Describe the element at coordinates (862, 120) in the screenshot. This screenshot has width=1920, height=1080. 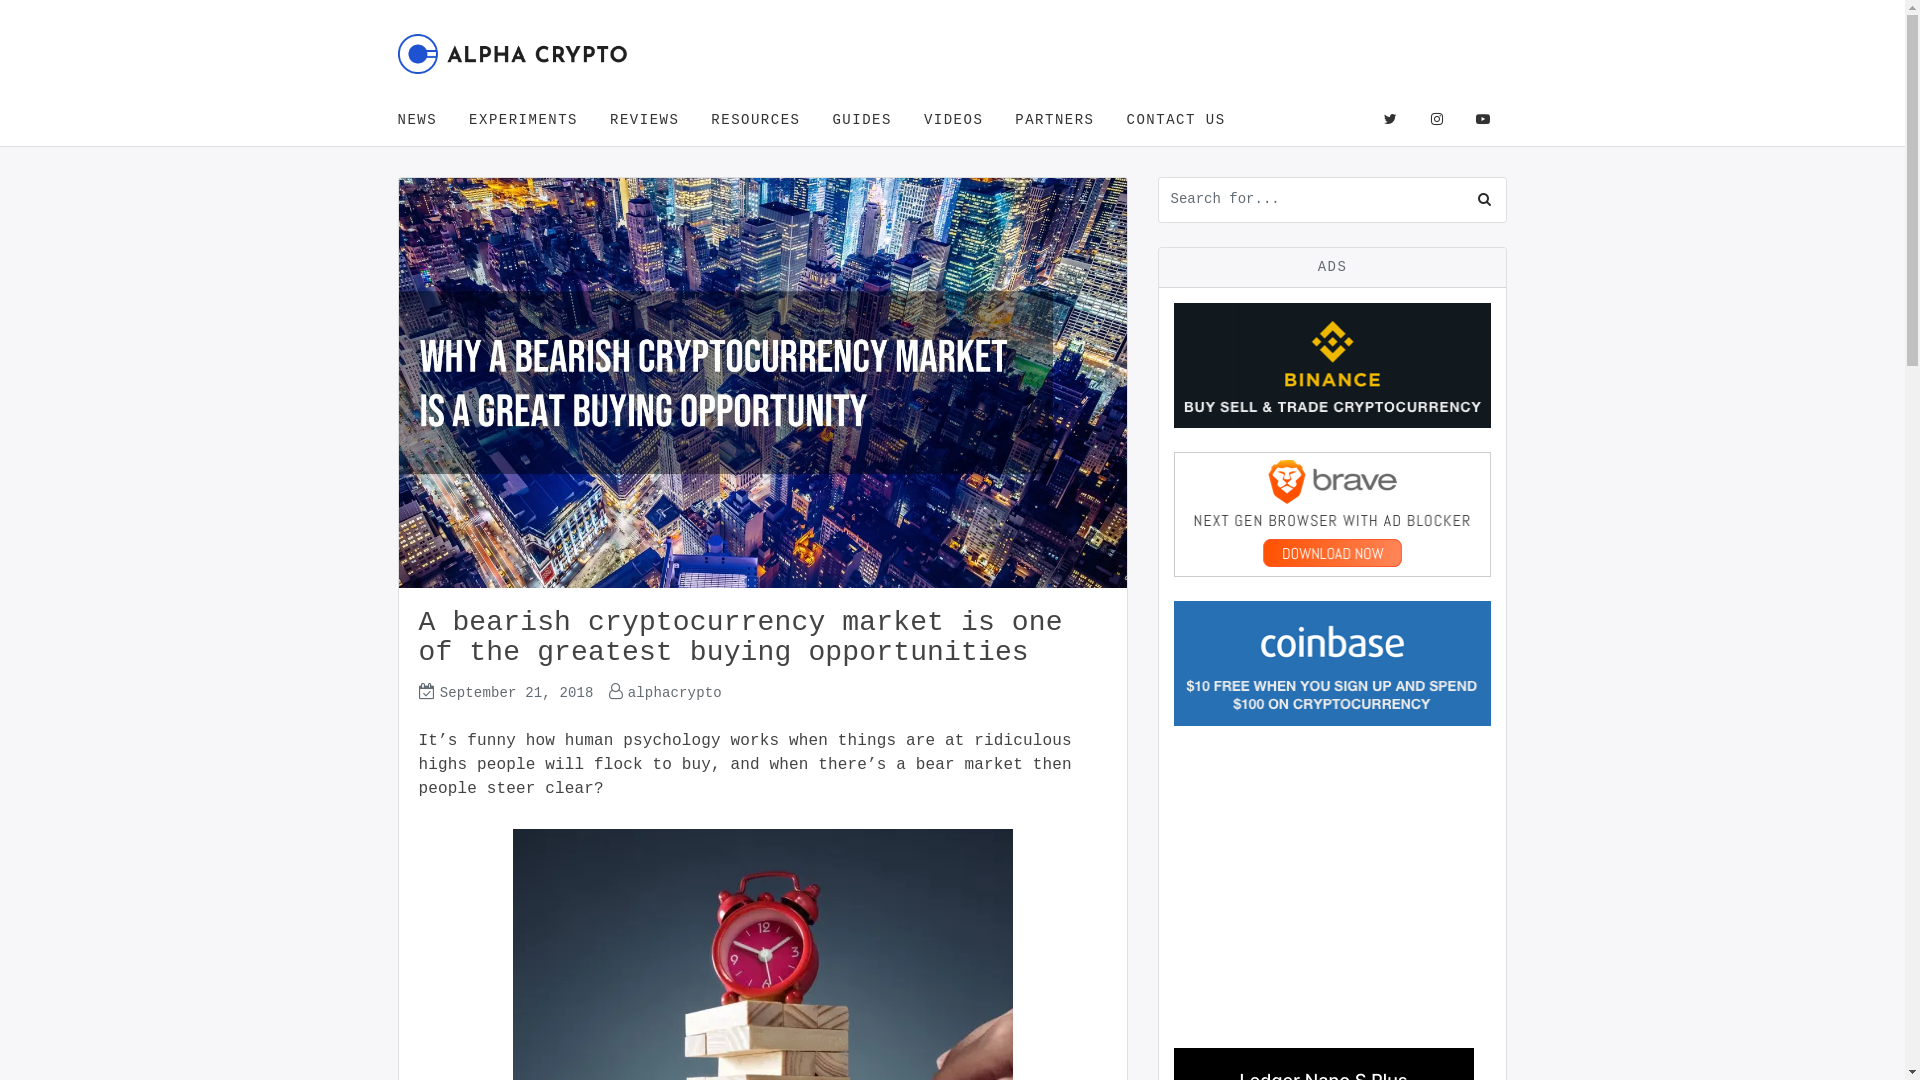
I see `GUIDES` at that location.